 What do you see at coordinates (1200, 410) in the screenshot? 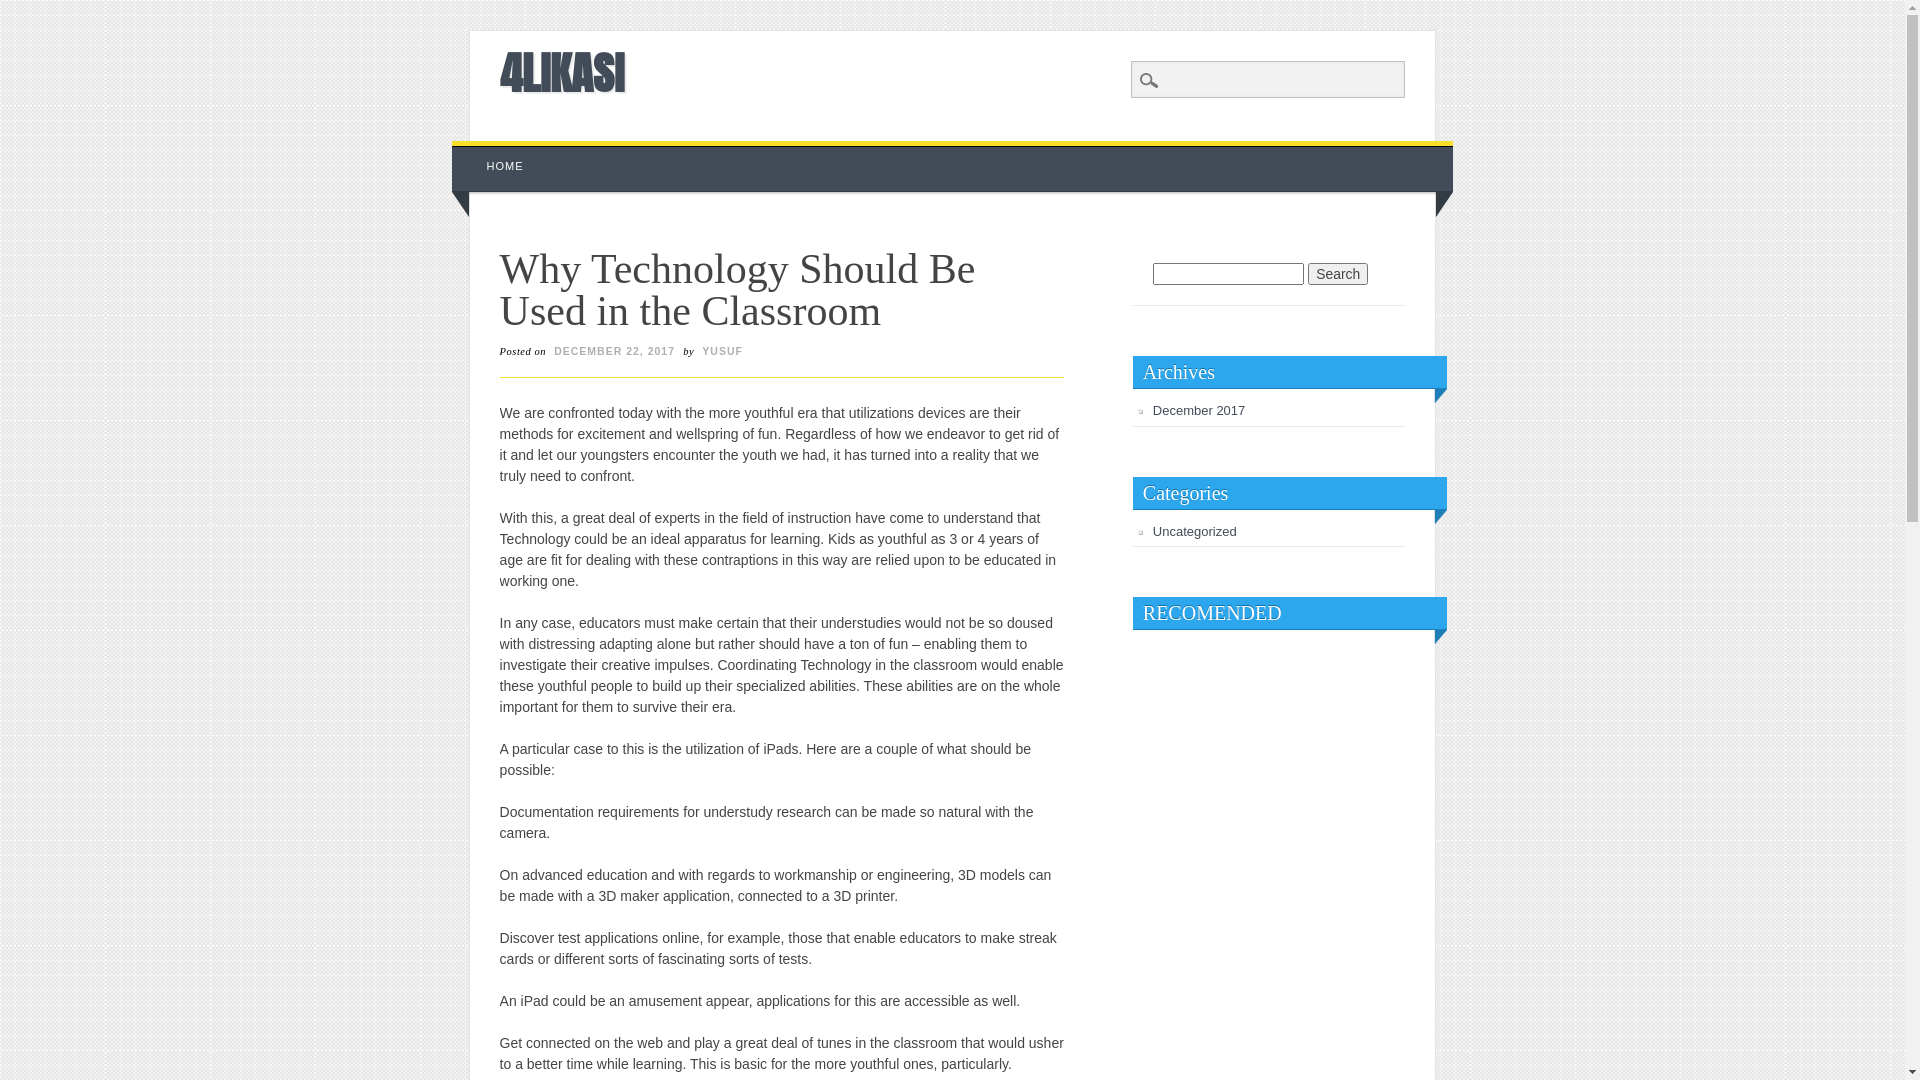
I see `December 2017` at bounding box center [1200, 410].